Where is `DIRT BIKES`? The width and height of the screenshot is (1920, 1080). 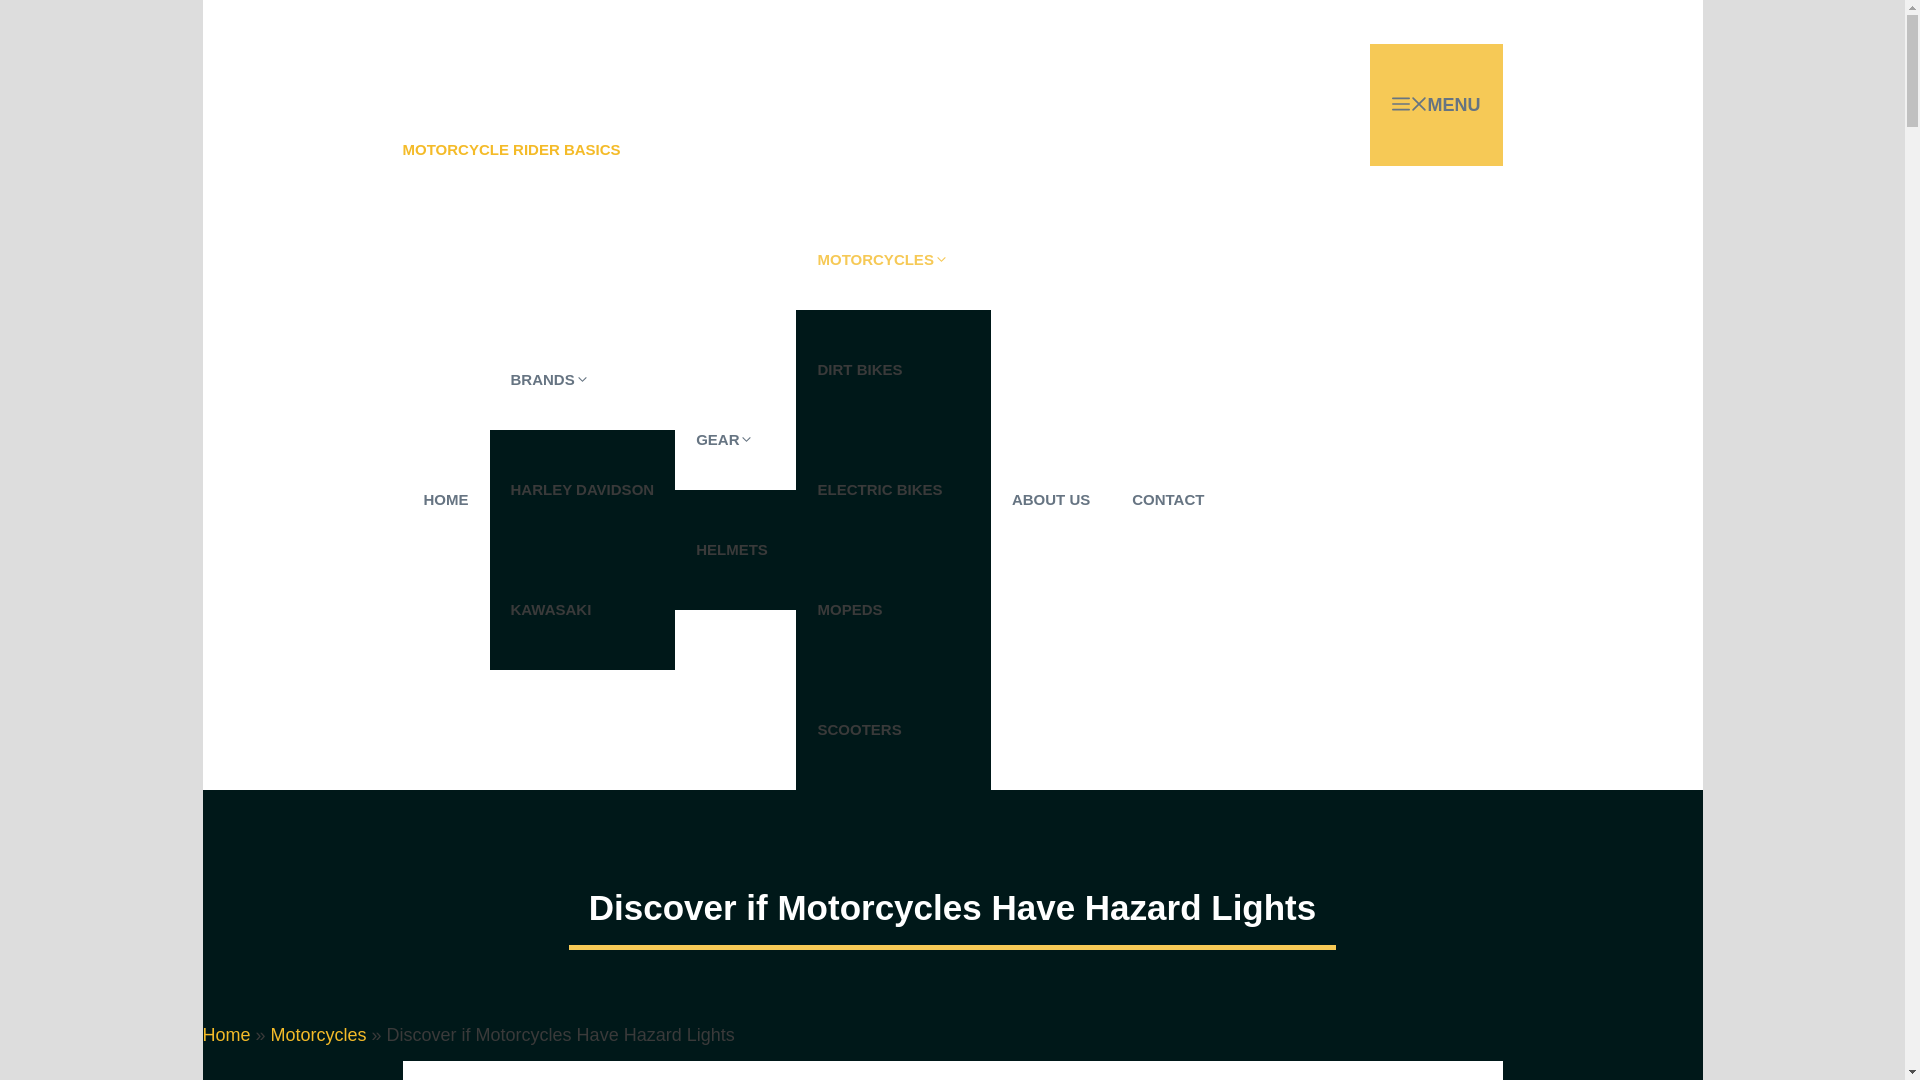
DIRT BIKES is located at coordinates (893, 369).